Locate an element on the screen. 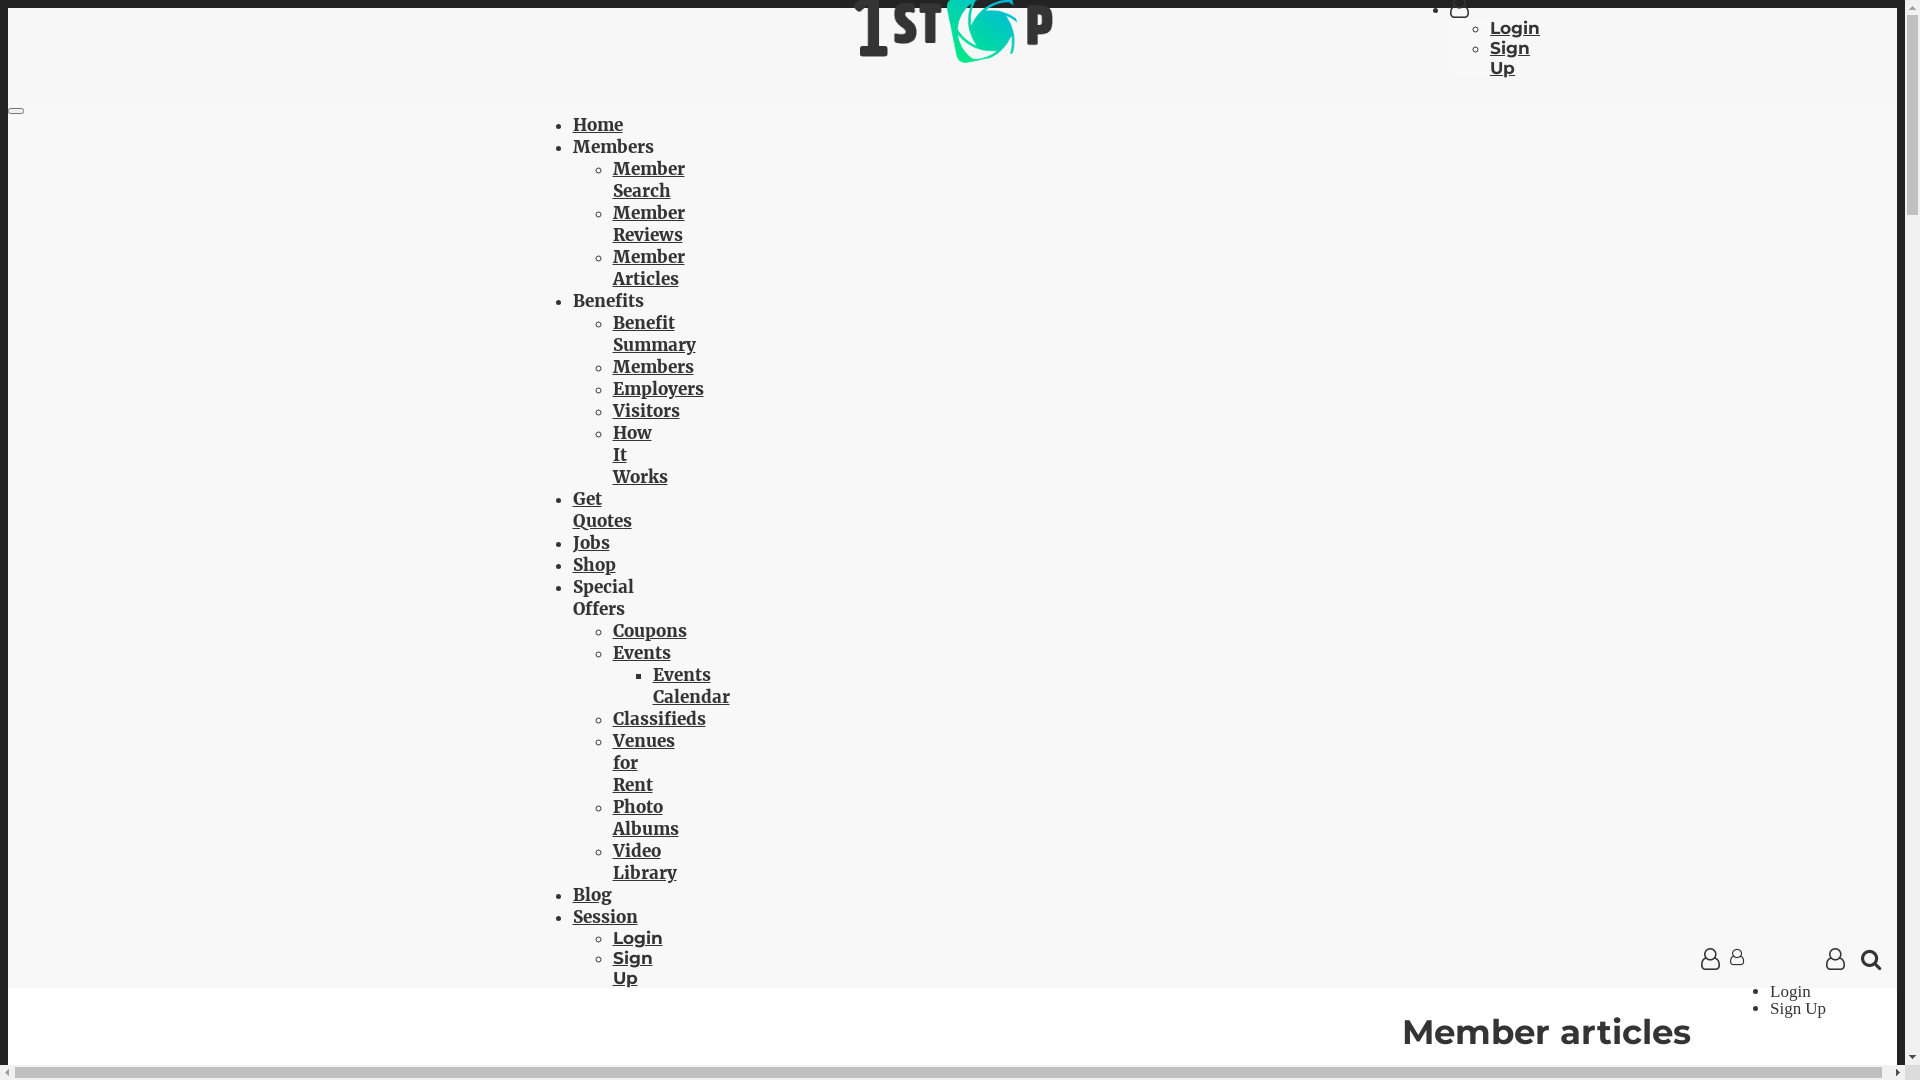 This screenshot has width=1920, height=1080. How It Works is located at coordinates (640, 455).